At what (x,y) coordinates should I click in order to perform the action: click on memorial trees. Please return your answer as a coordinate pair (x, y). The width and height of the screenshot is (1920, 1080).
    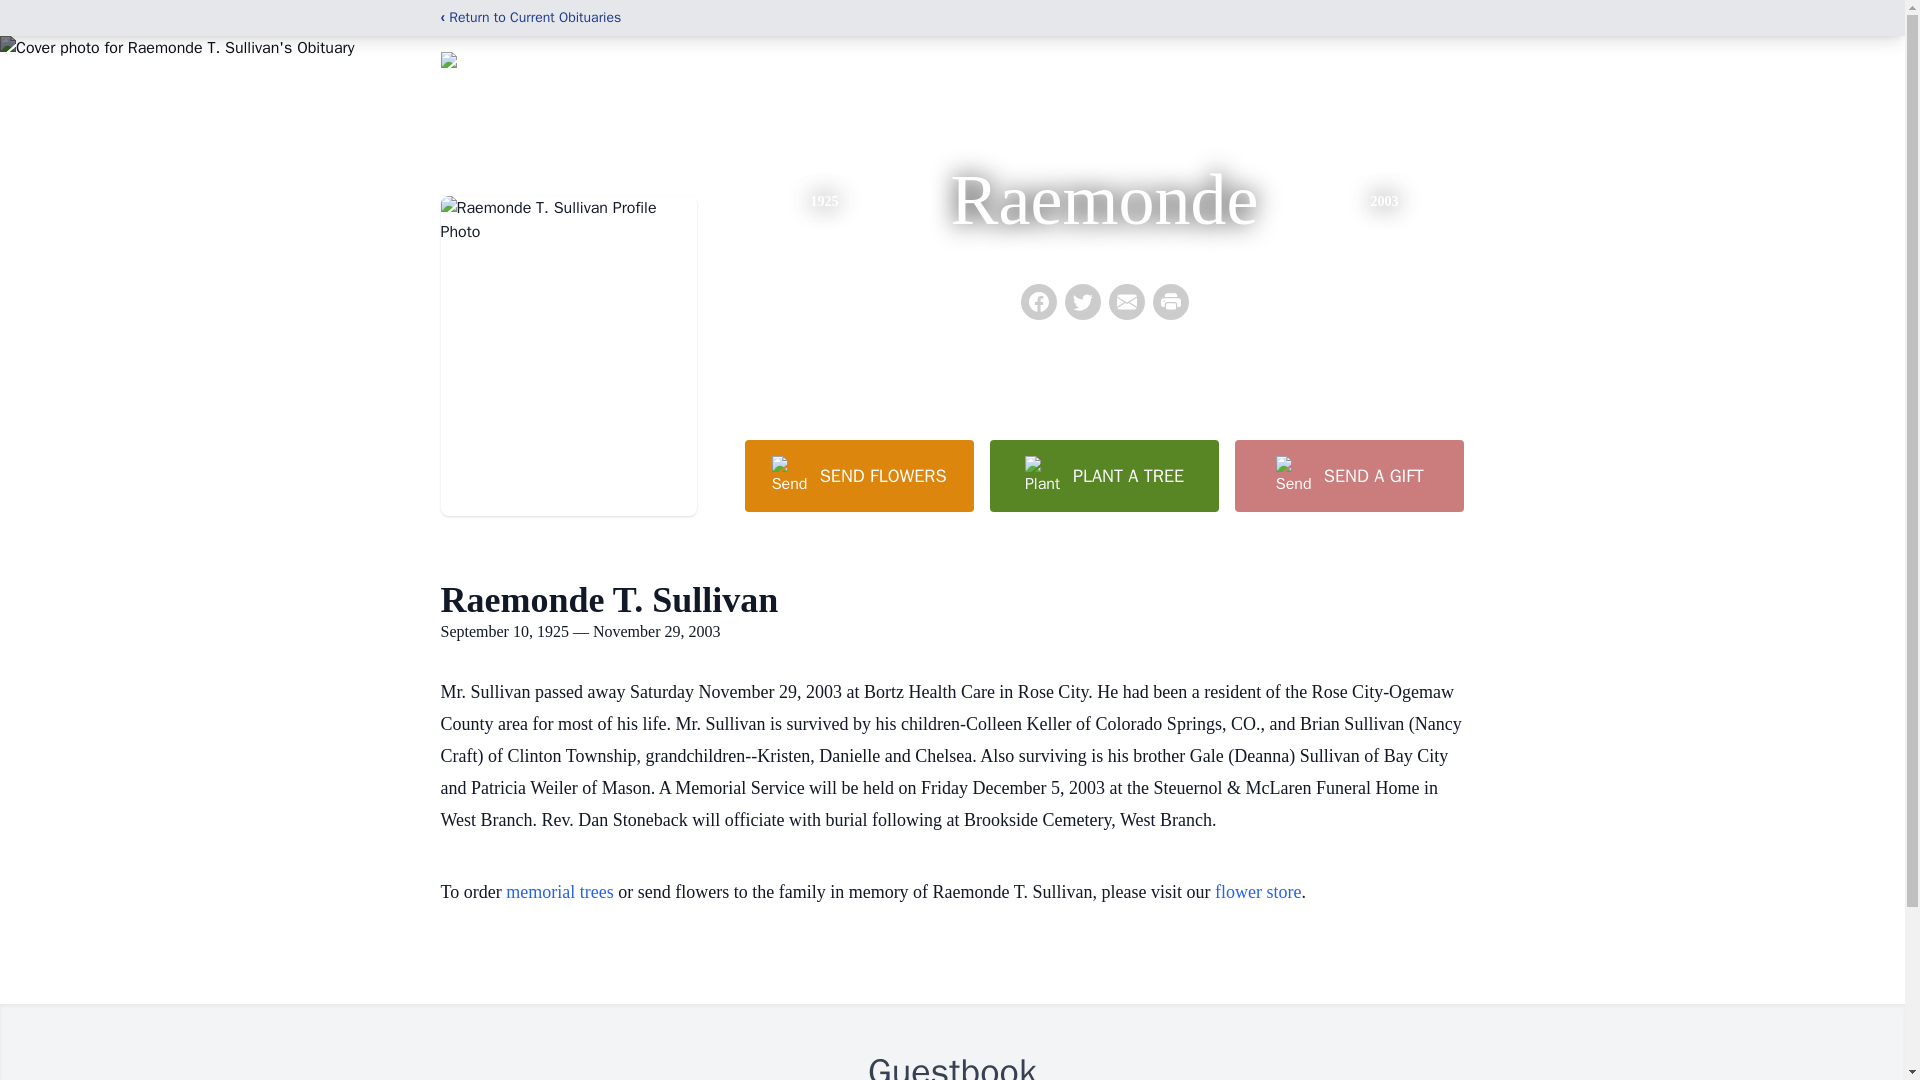
    Looking at the image, I should click on (559, 892).